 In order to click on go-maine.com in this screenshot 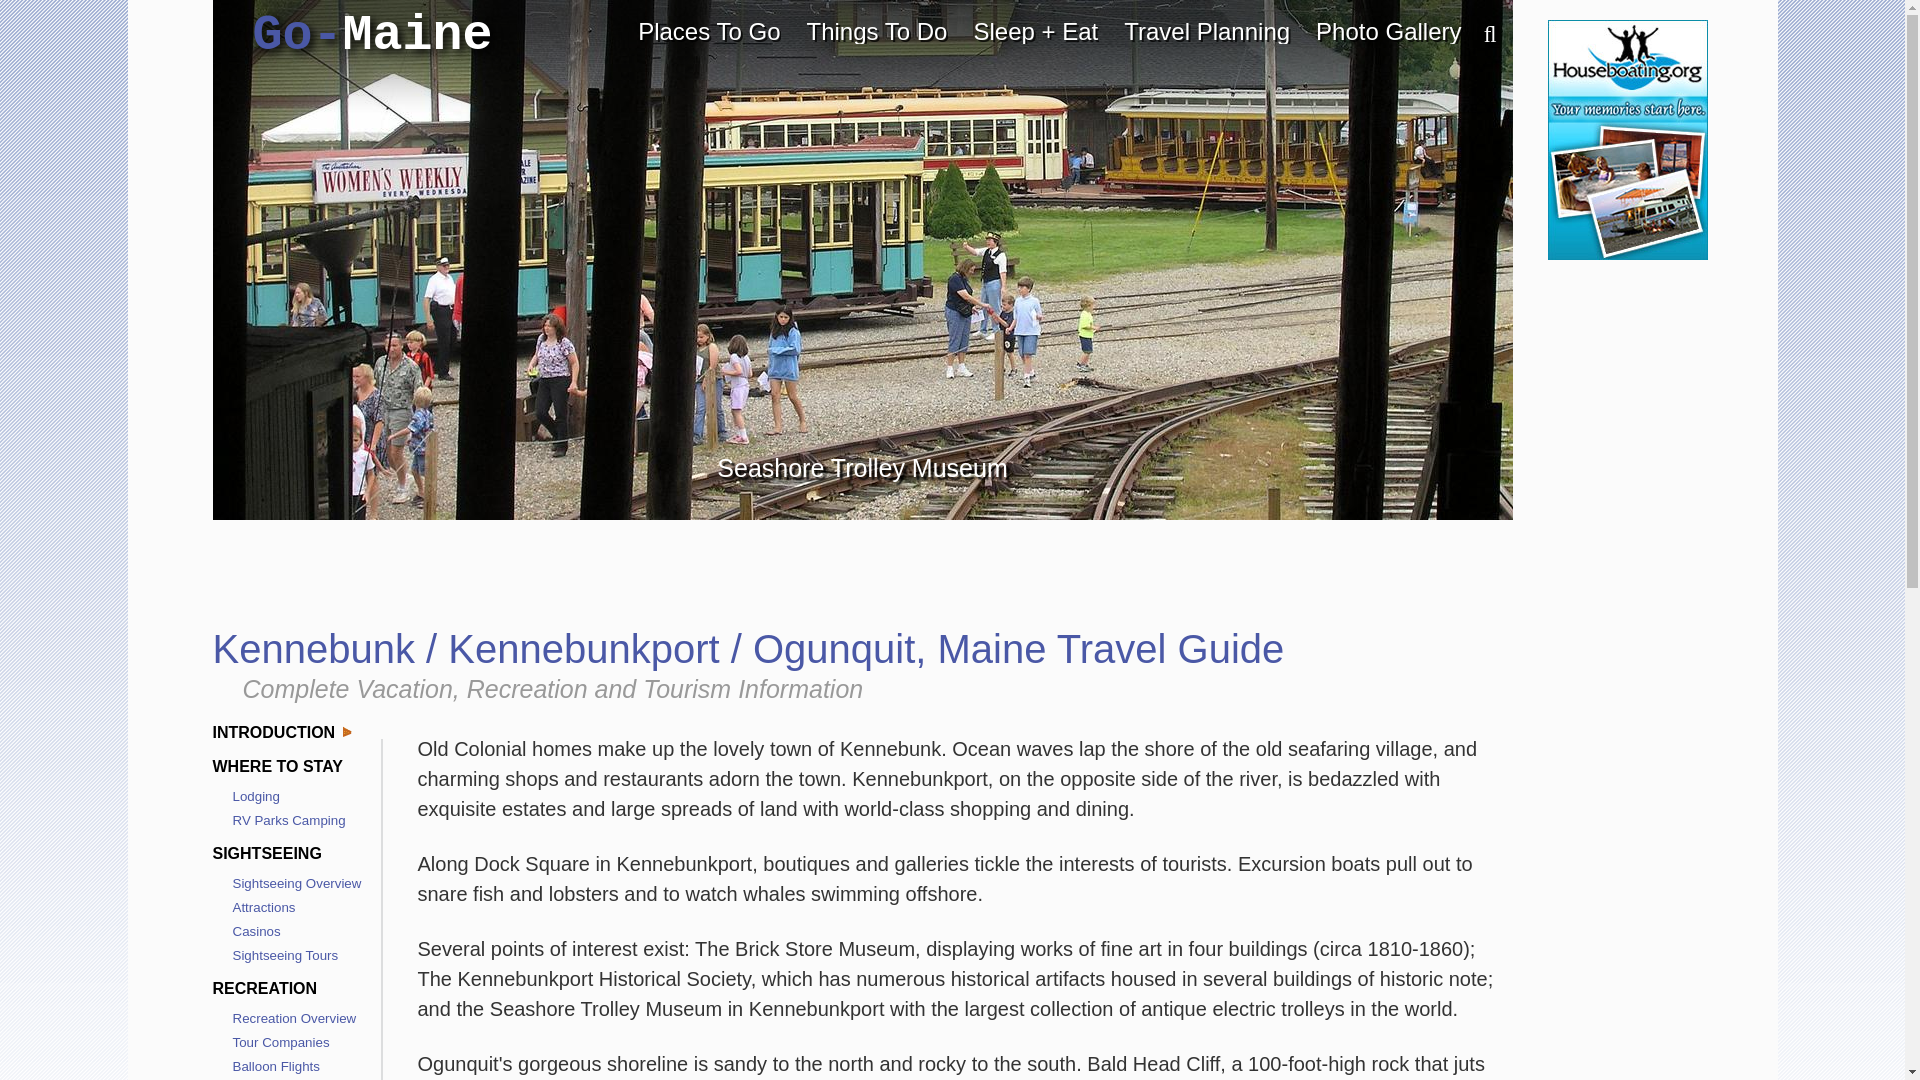, I will do `click(371, 36)`.